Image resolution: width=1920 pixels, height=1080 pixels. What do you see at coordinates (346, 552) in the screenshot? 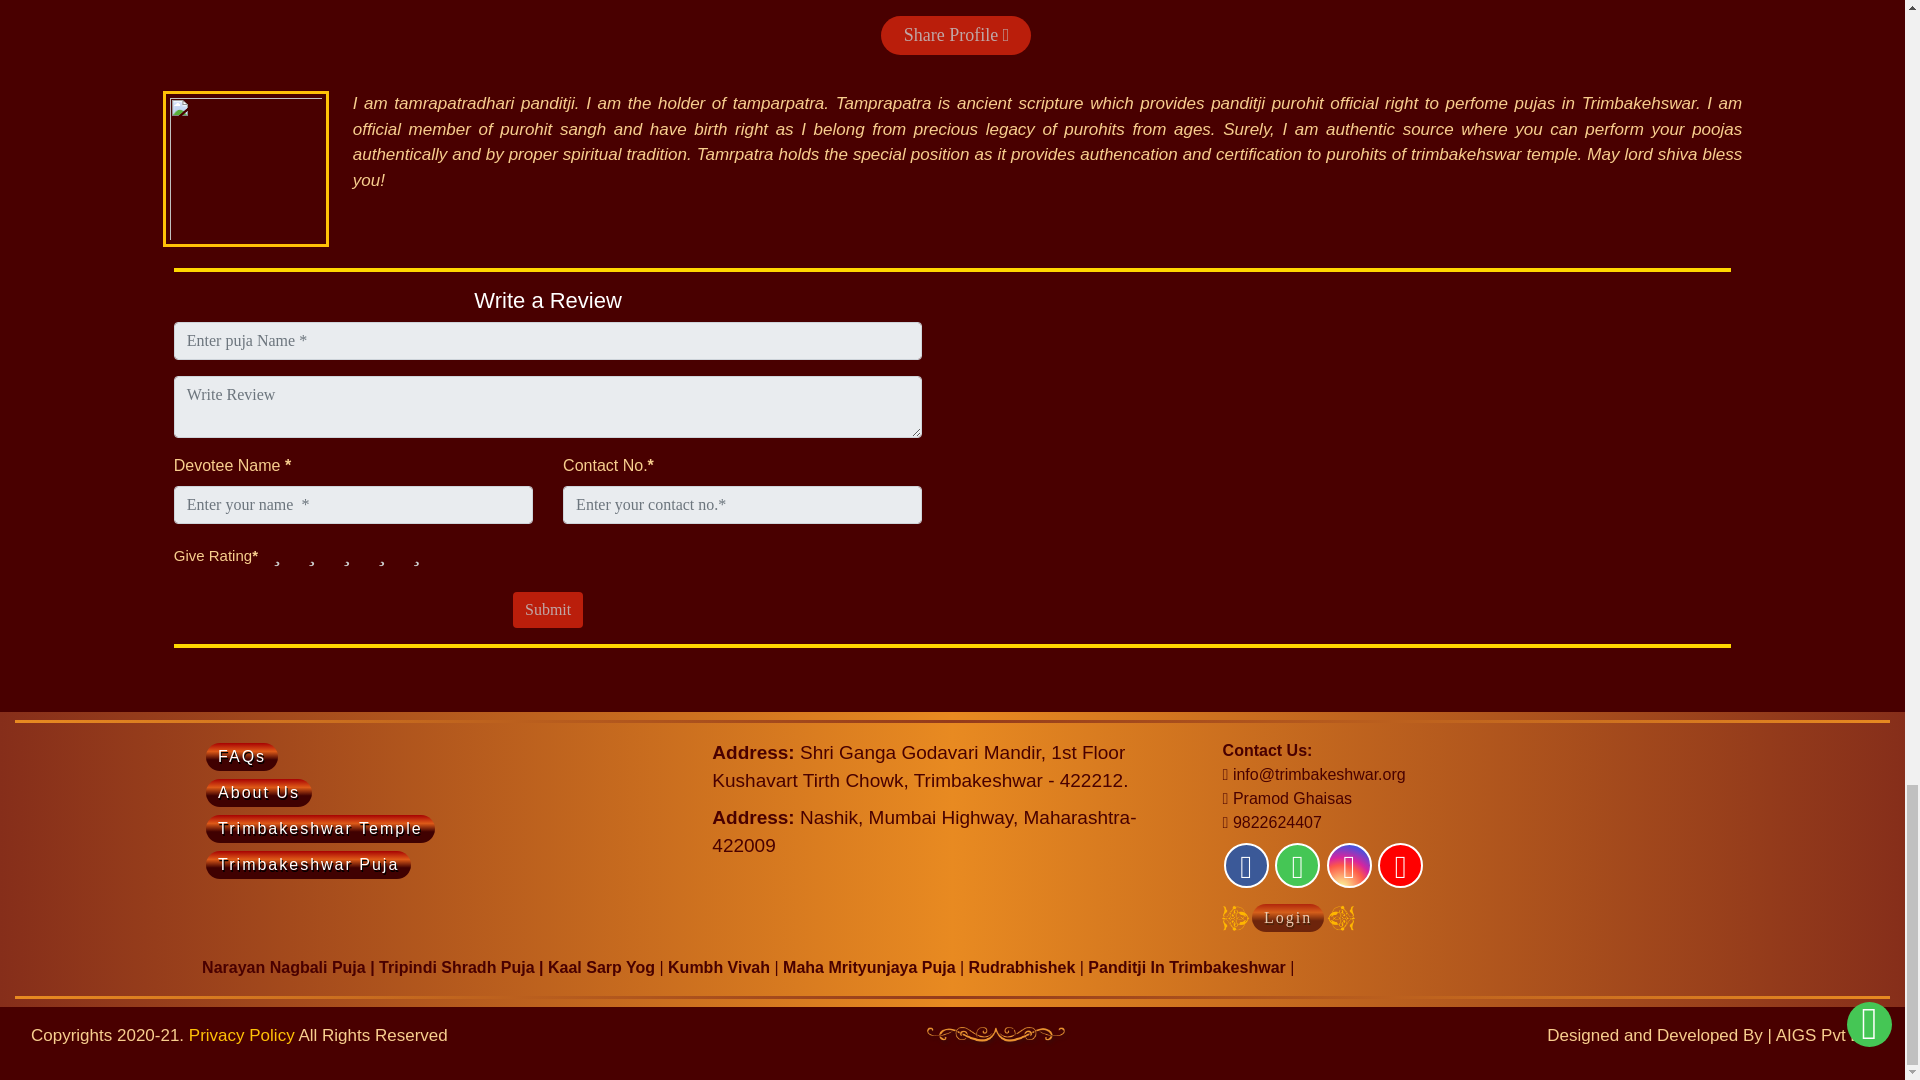
I see `Good` at bounding box center [346, 552].